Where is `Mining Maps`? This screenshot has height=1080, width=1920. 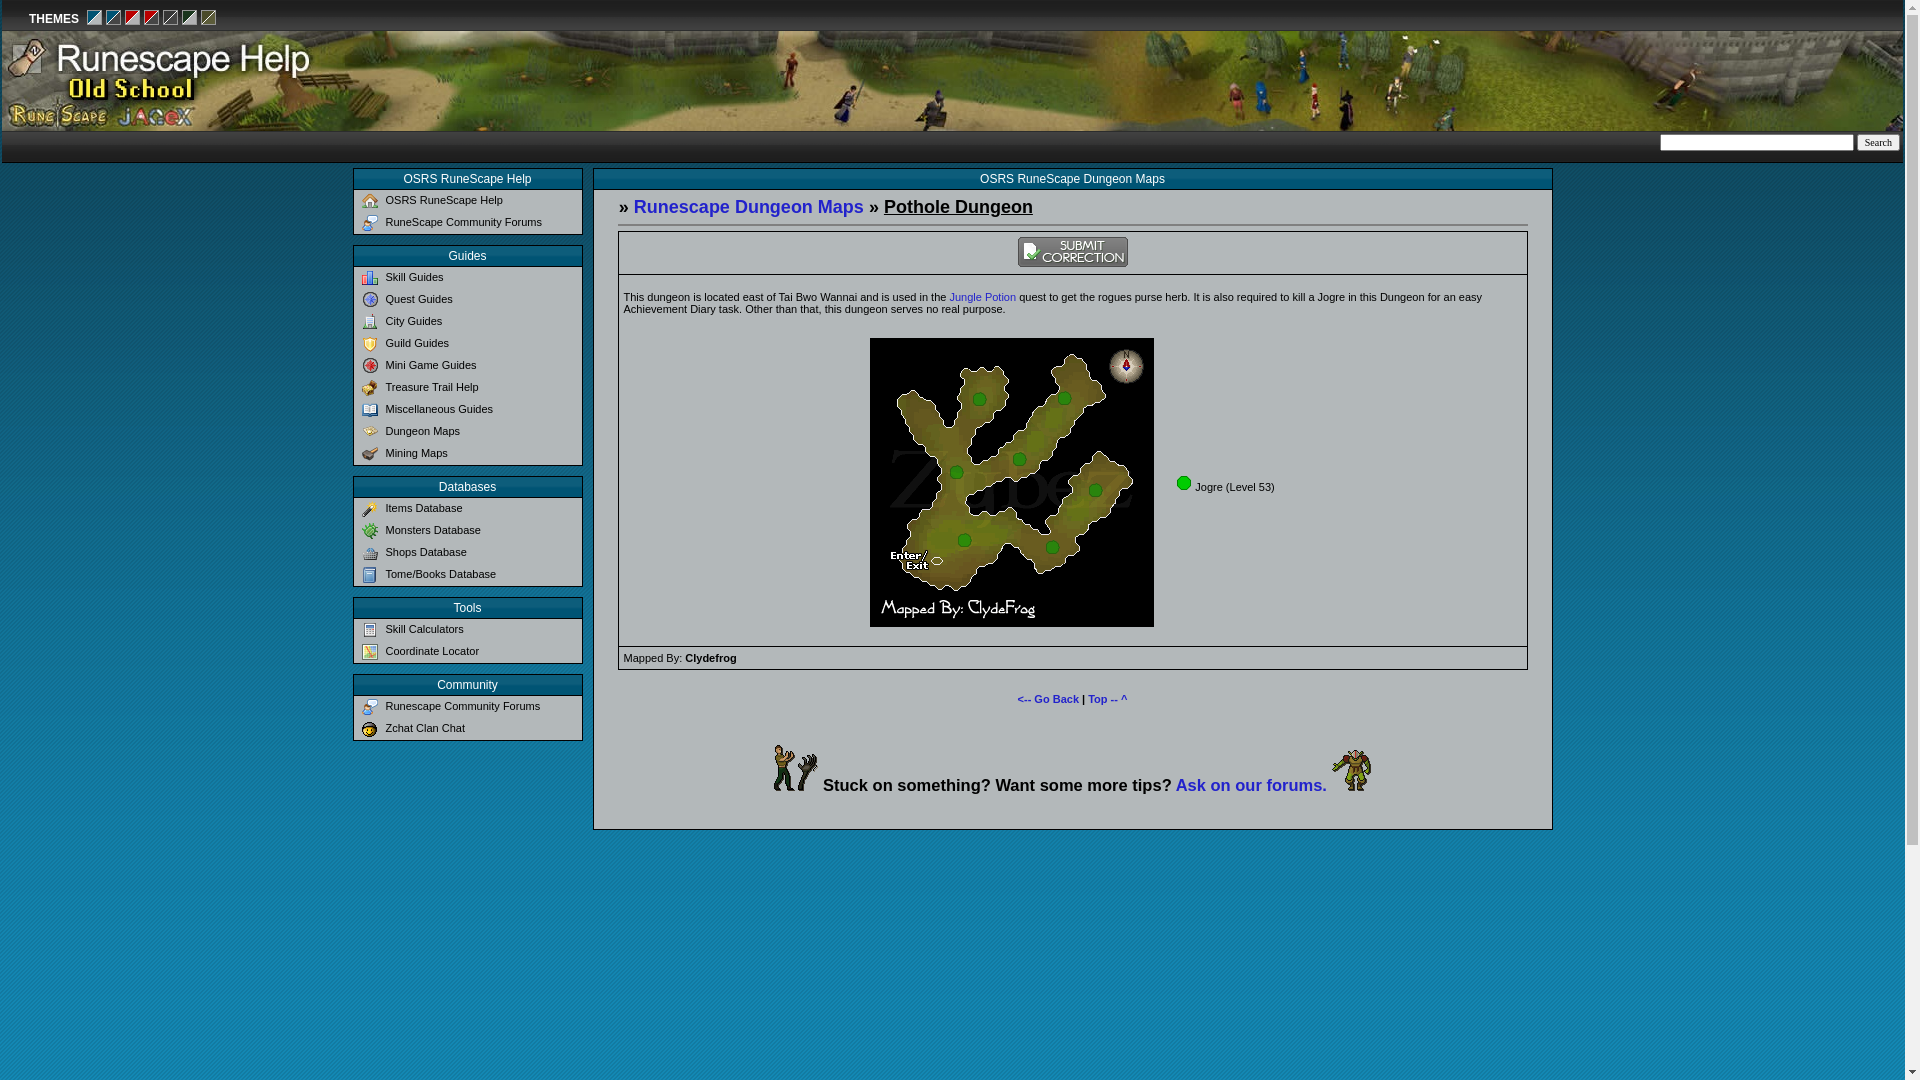 Mining Maps is located at coordinates (468, 454).